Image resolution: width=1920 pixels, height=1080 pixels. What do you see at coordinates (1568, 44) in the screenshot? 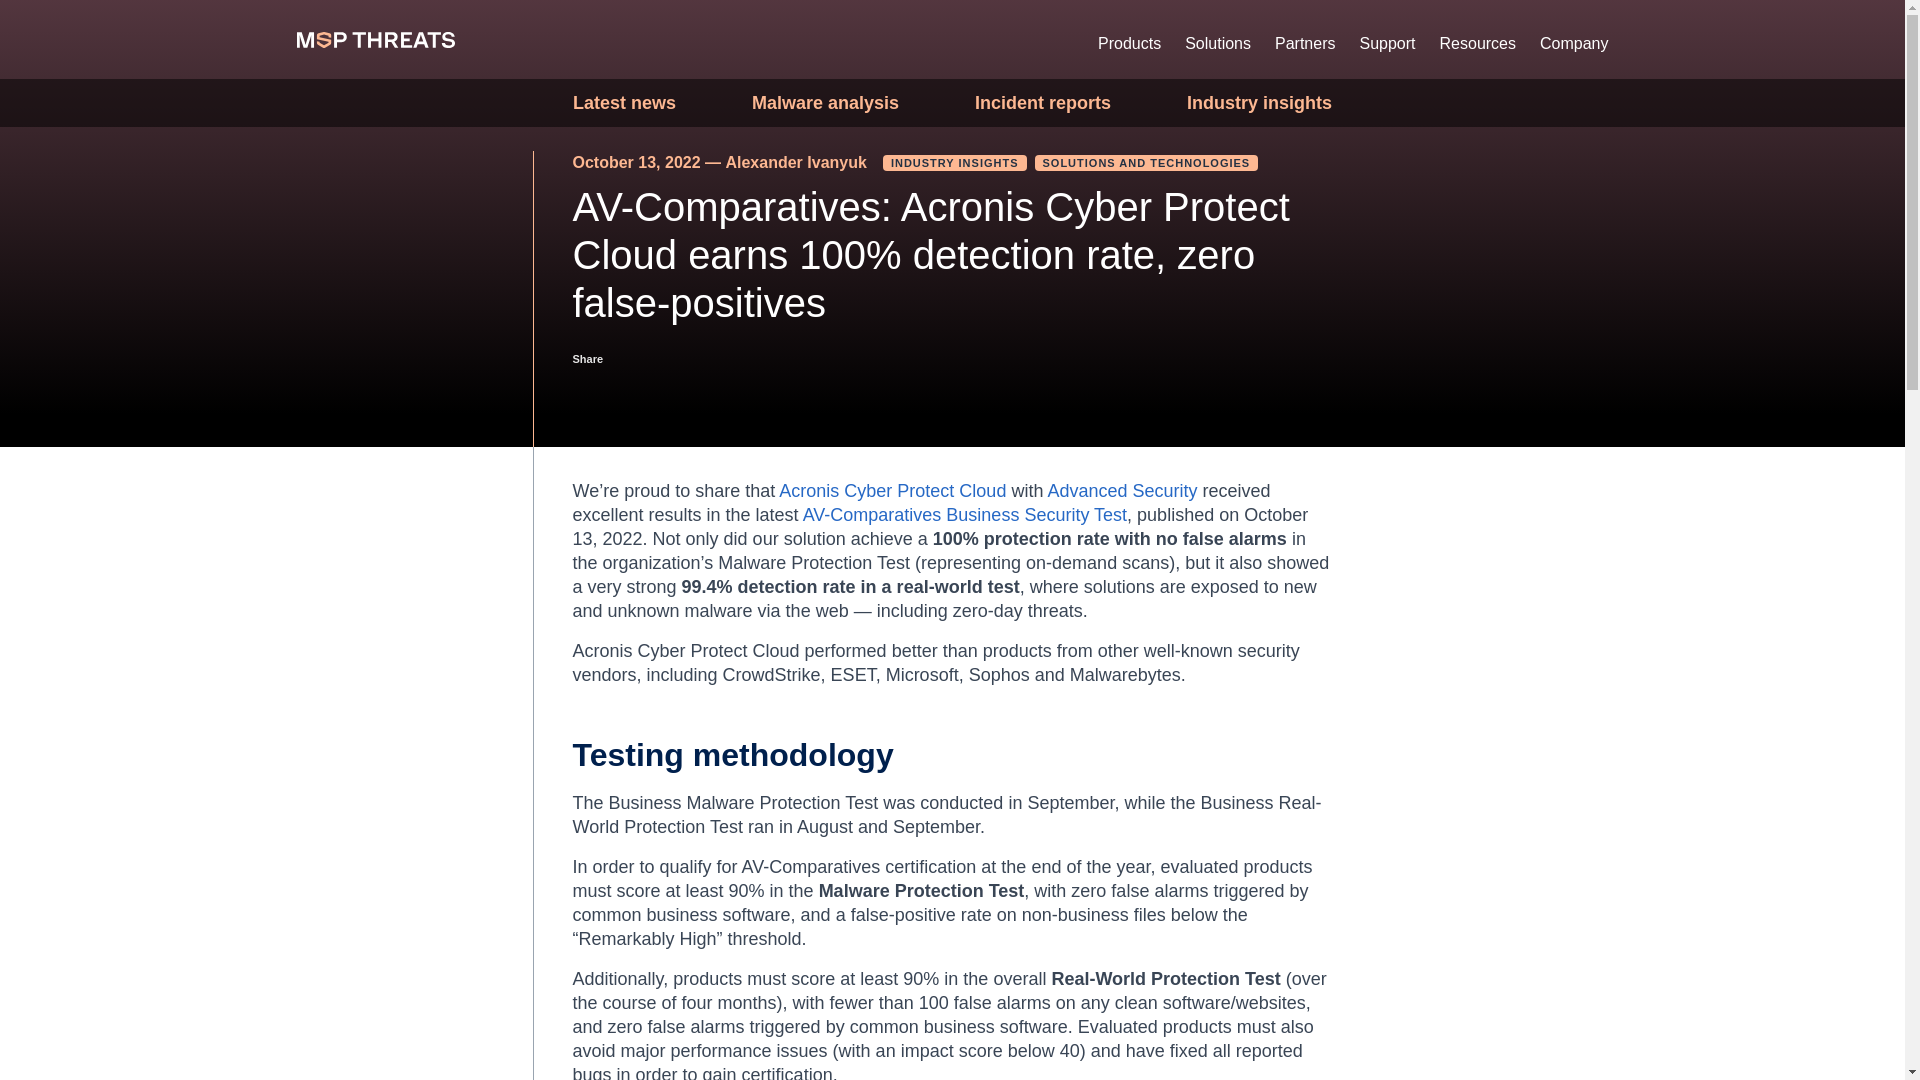
I see `Company` at bounding box center [1568, 44].